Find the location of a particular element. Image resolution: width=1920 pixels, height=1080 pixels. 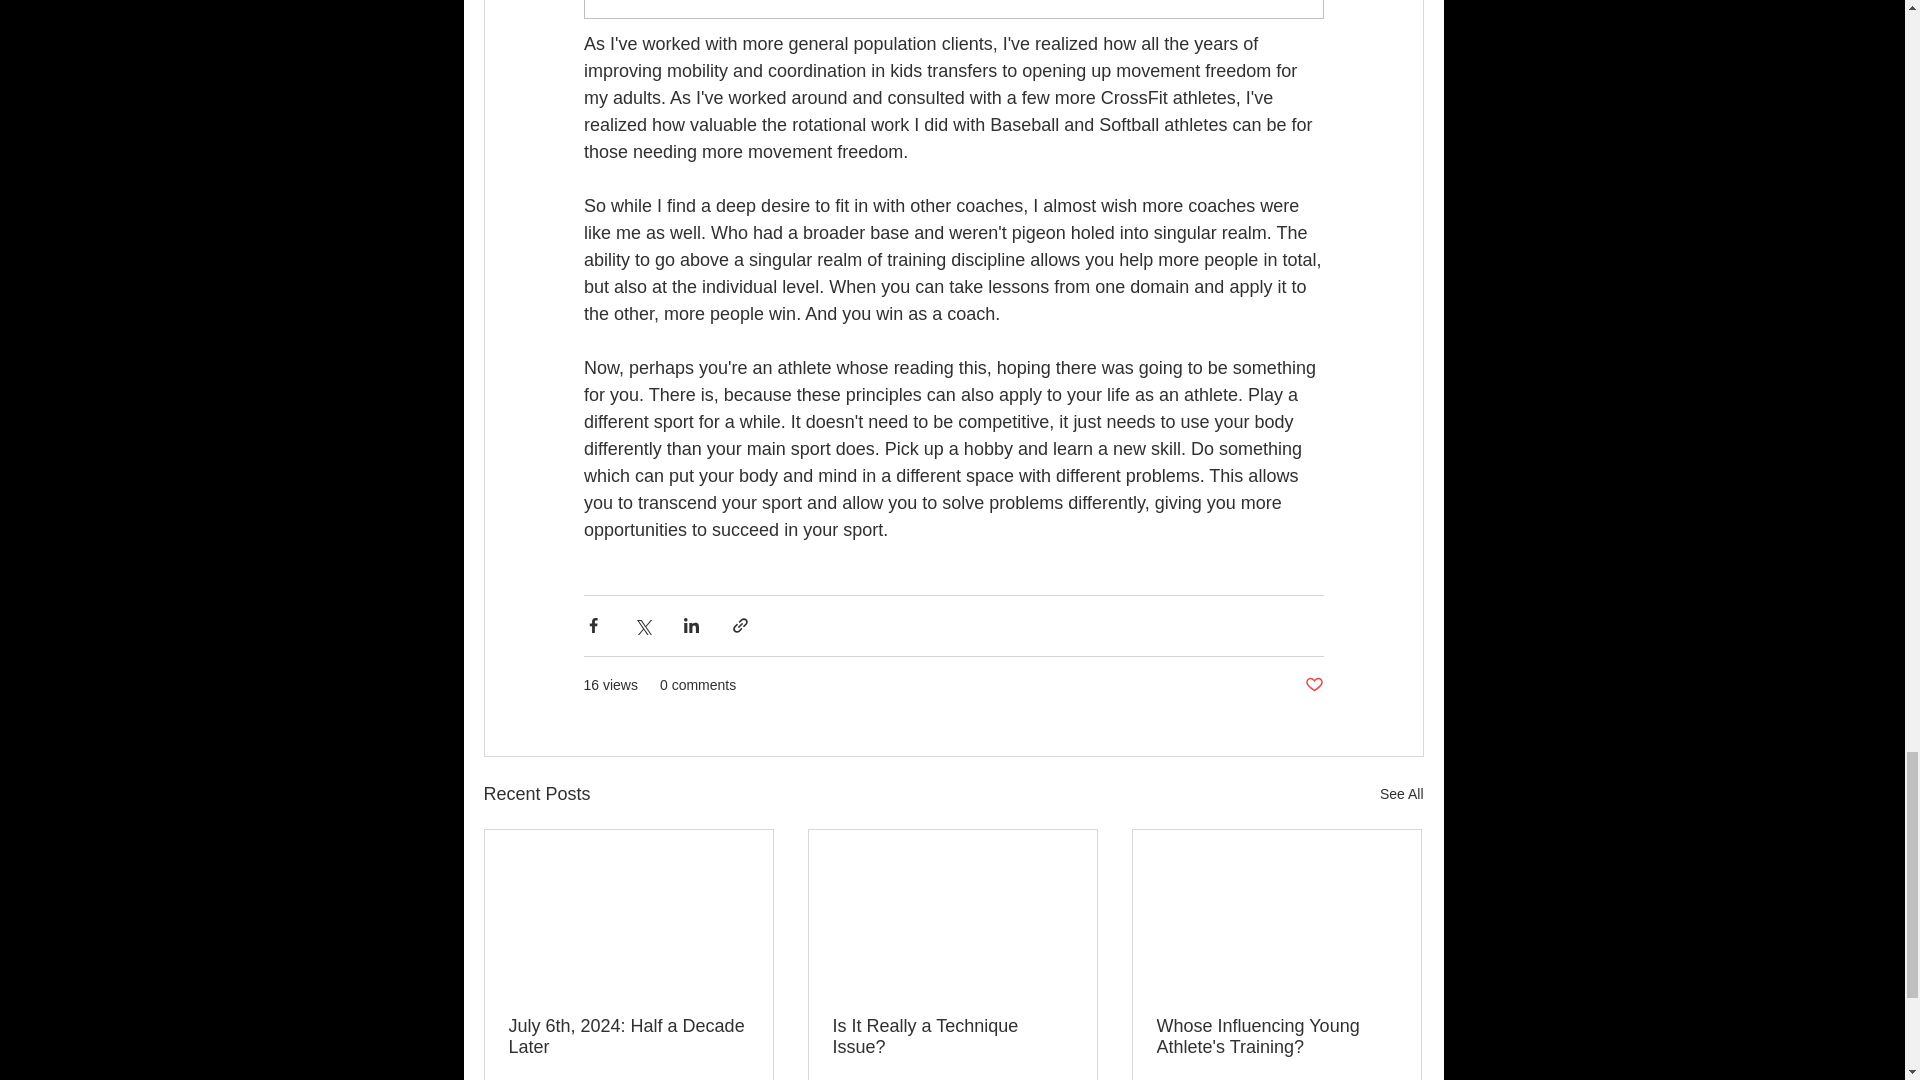

See All is located at coordinates (1402, 794).